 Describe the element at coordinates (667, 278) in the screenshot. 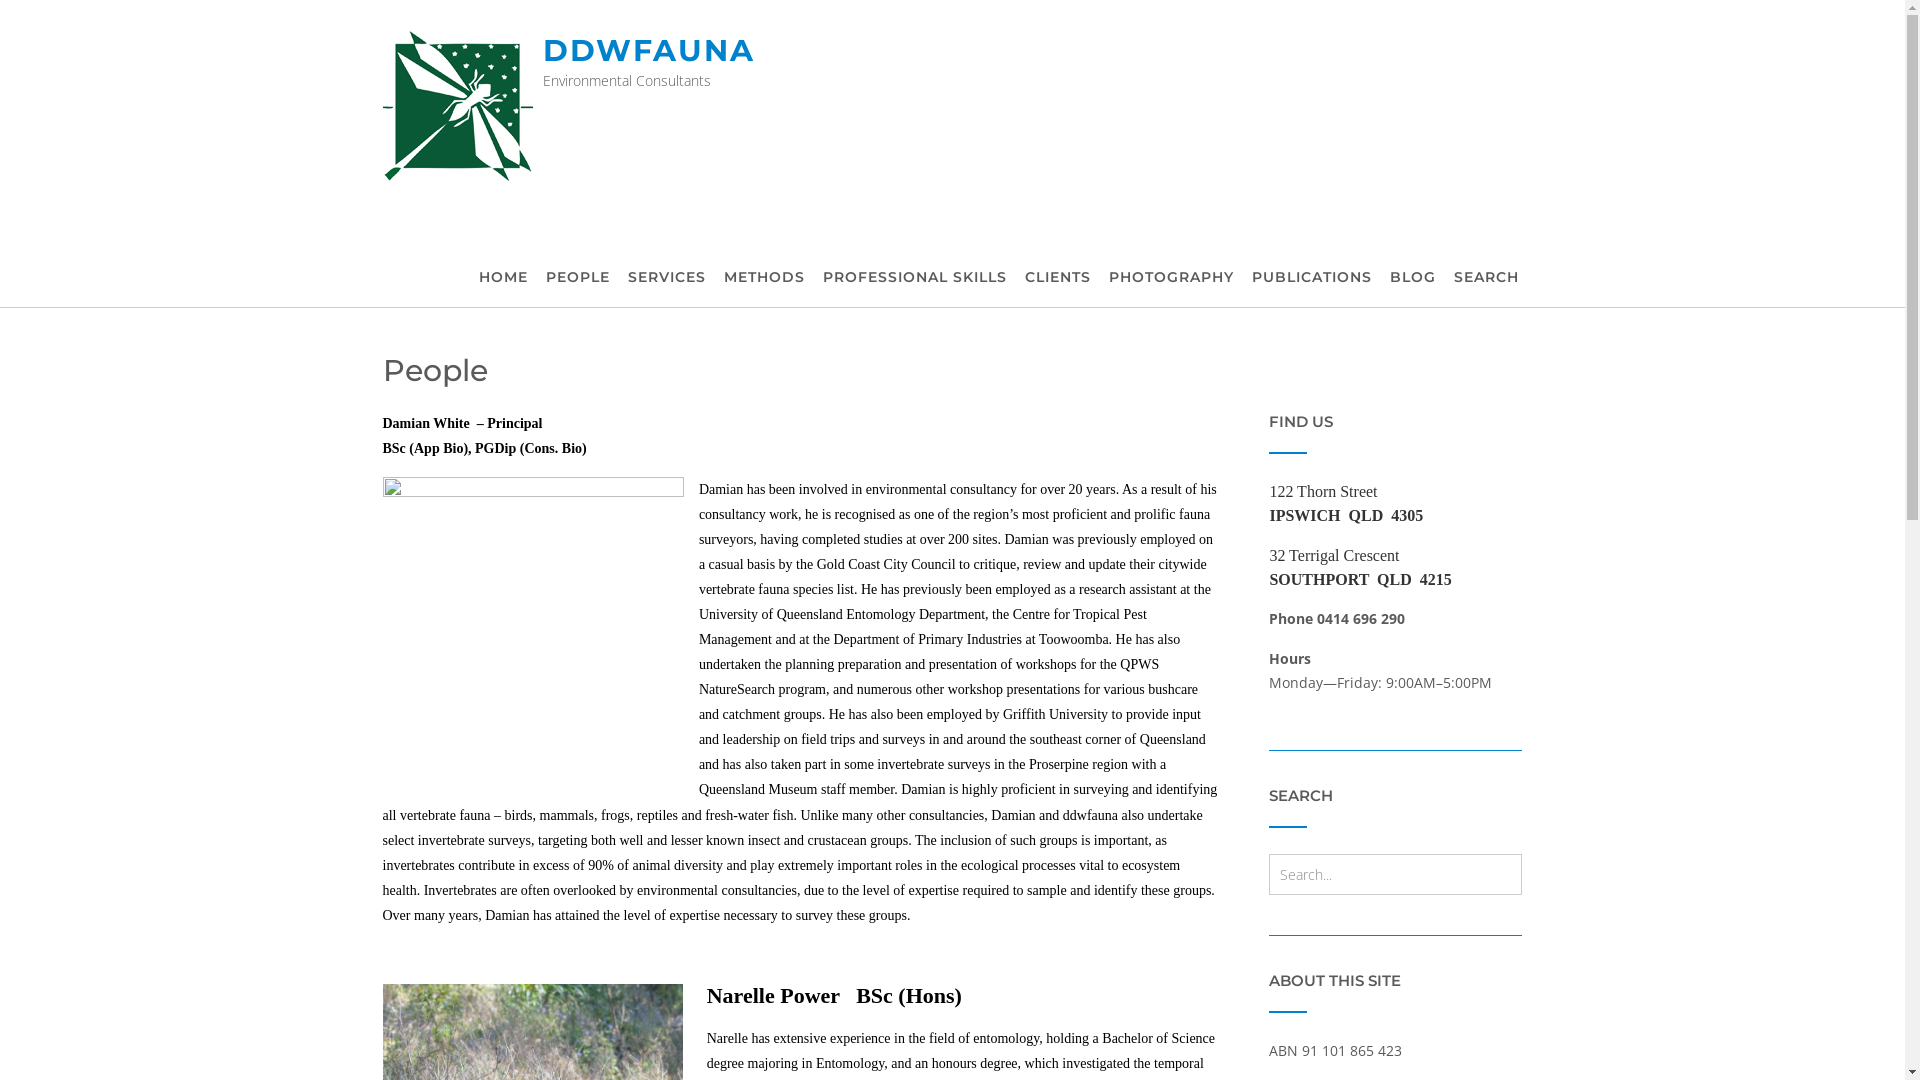

I see `SERVICES` at that location.